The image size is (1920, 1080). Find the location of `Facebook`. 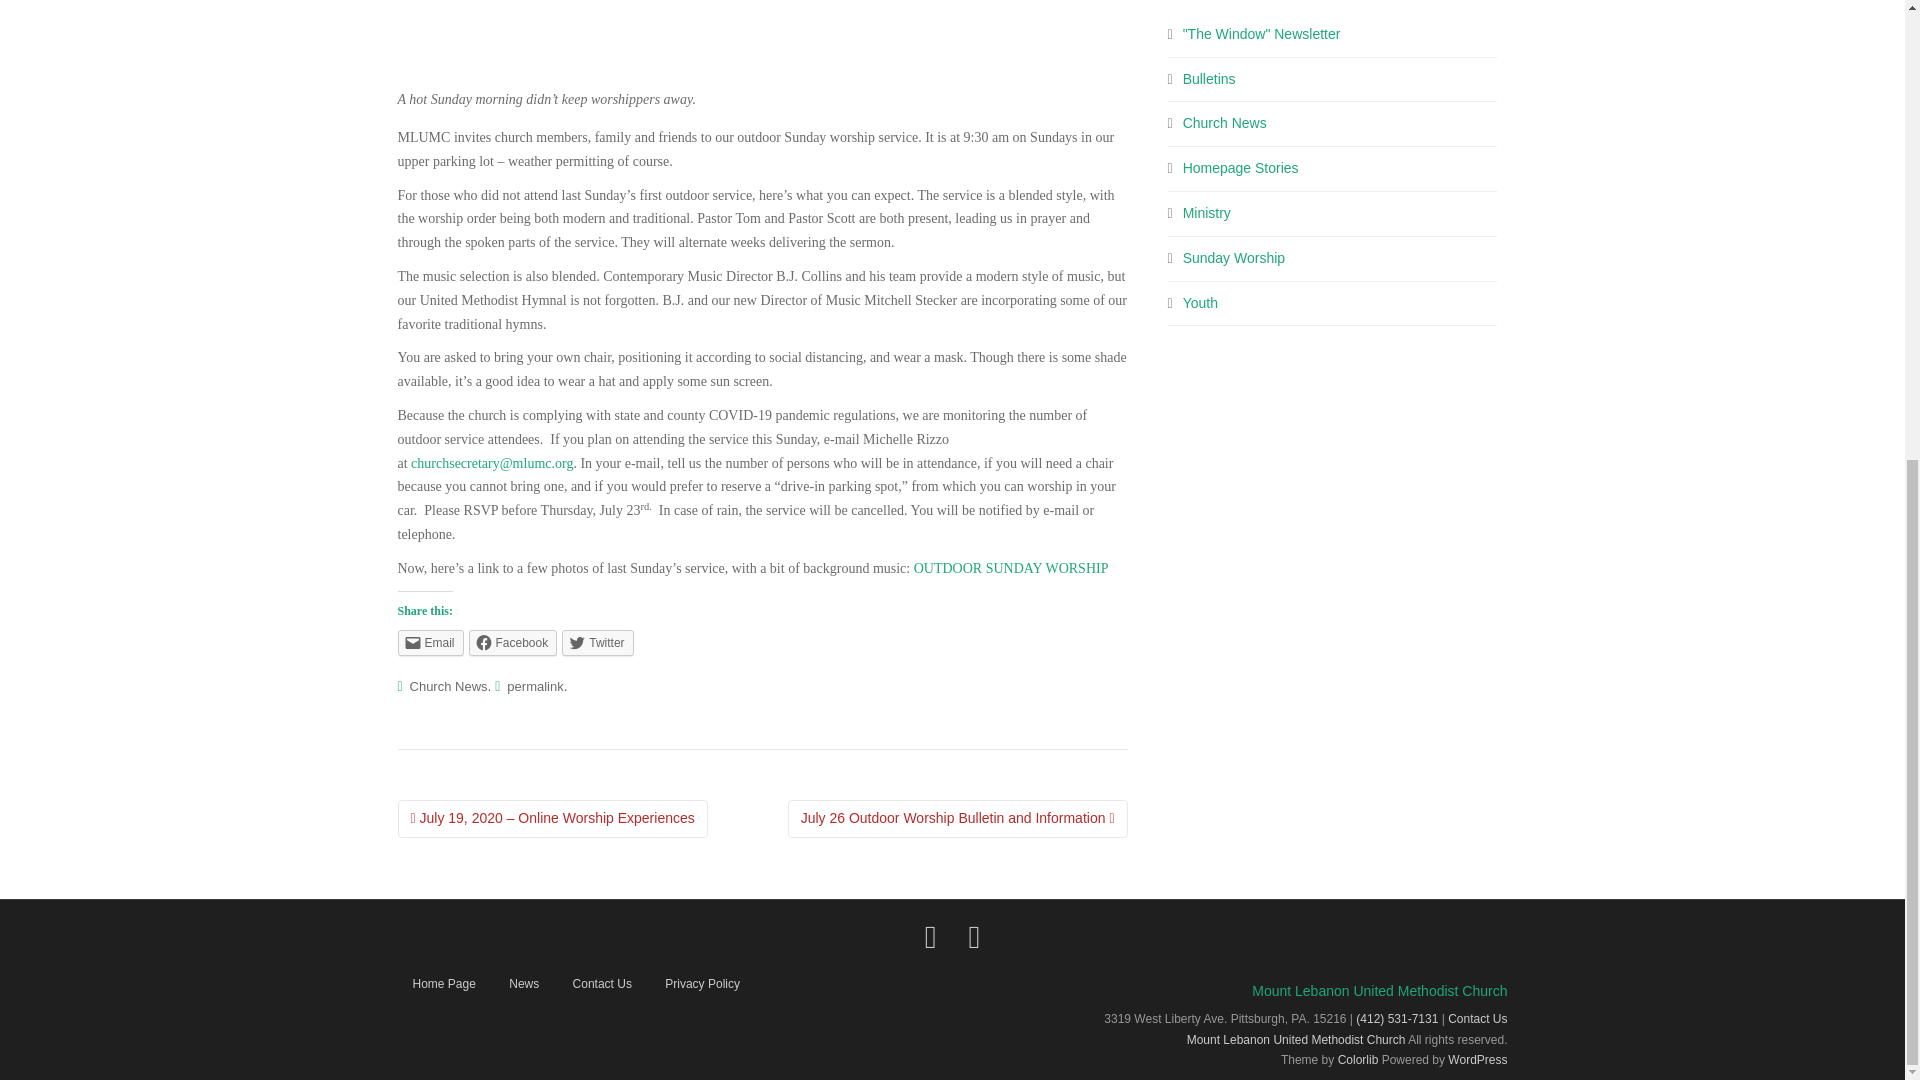

Facebook is located at coordinates (513, 642).